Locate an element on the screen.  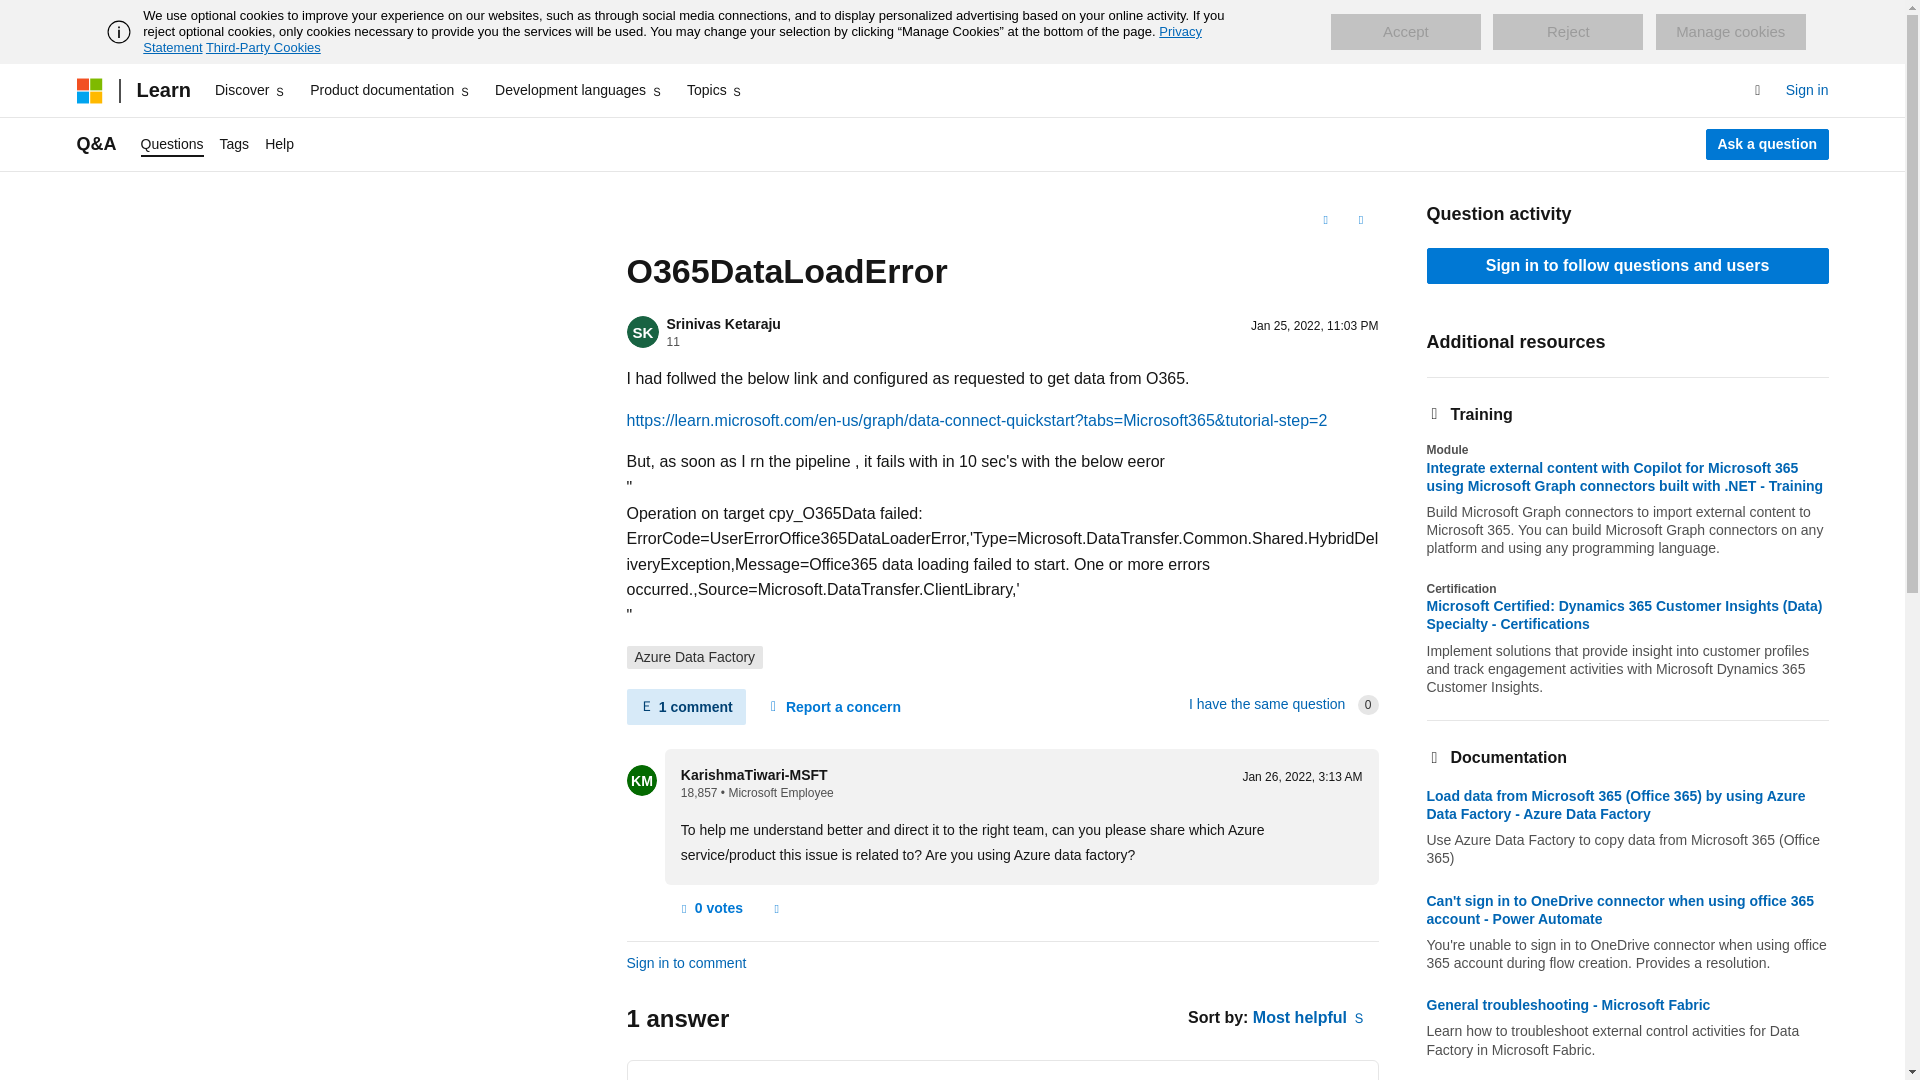
Questions is located at coordinates (172, 144).